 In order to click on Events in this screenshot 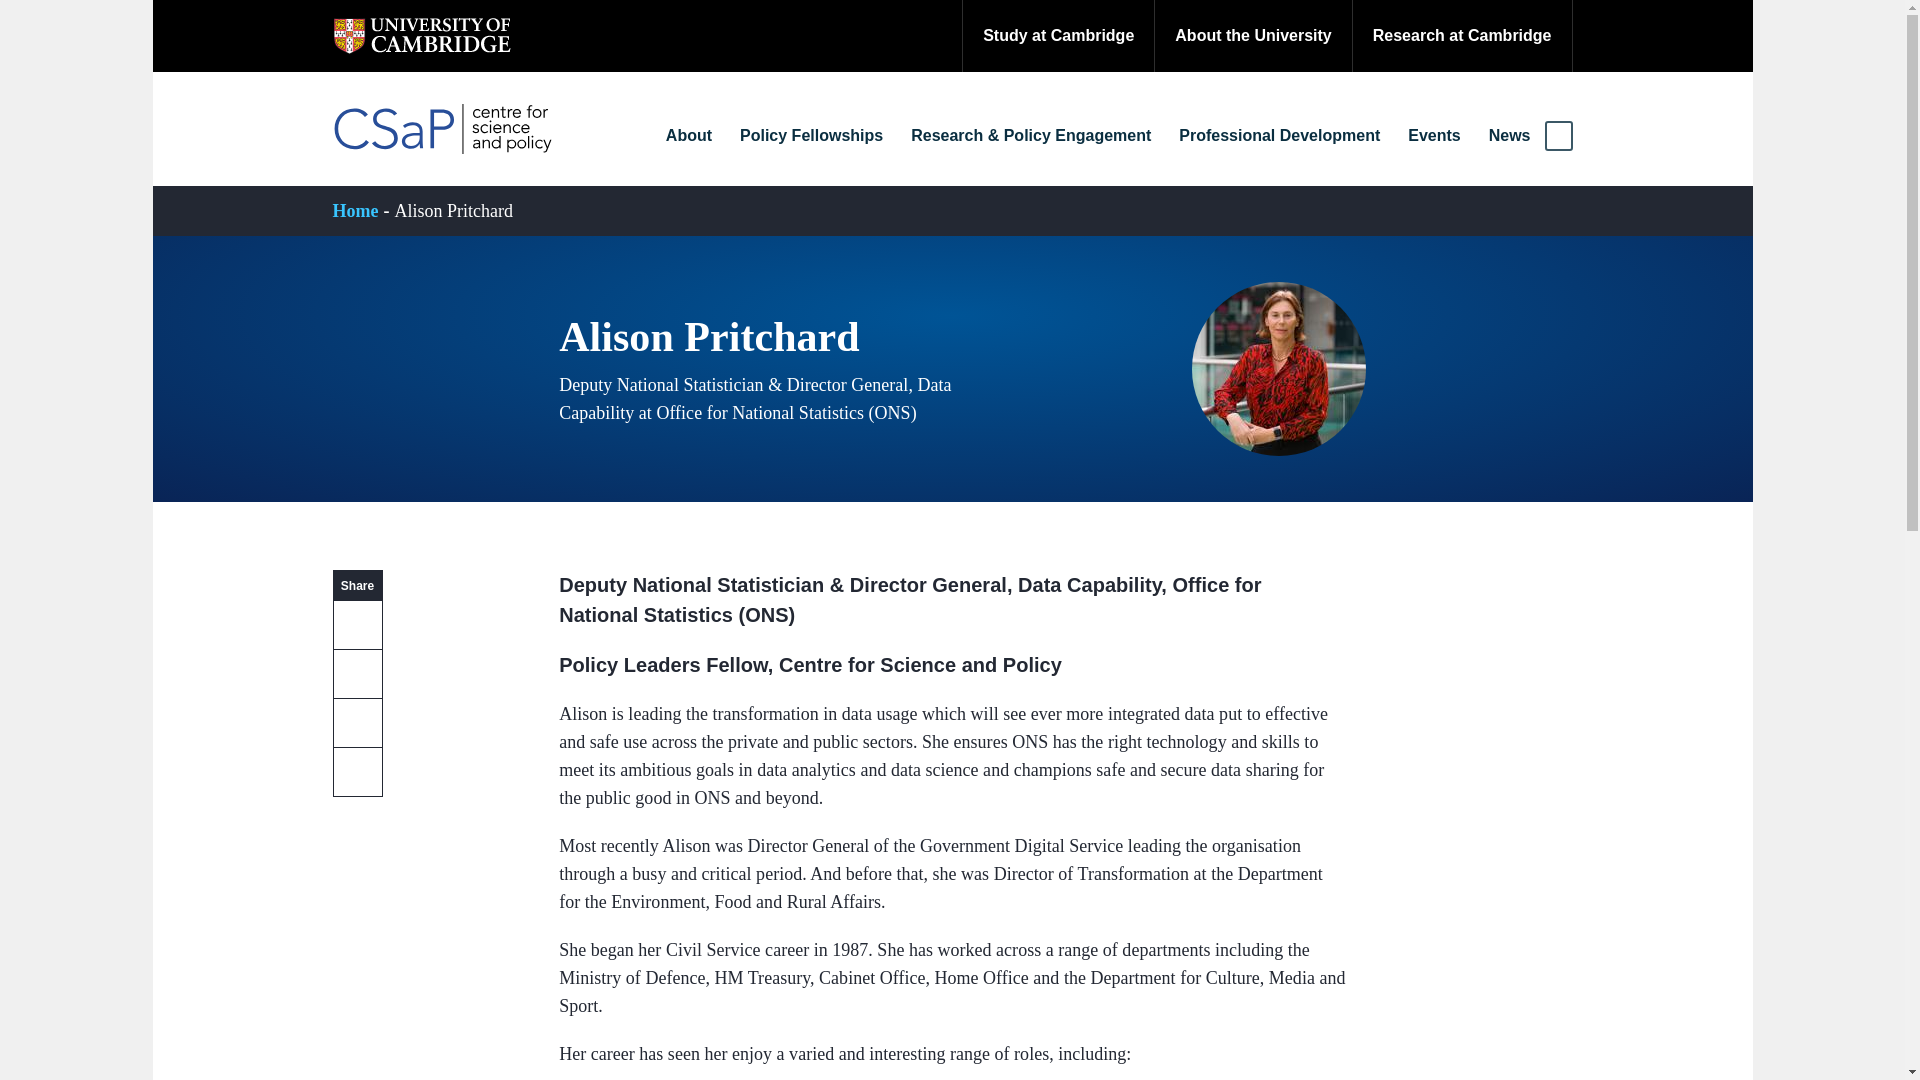, I will do `click(1433, 136)`.